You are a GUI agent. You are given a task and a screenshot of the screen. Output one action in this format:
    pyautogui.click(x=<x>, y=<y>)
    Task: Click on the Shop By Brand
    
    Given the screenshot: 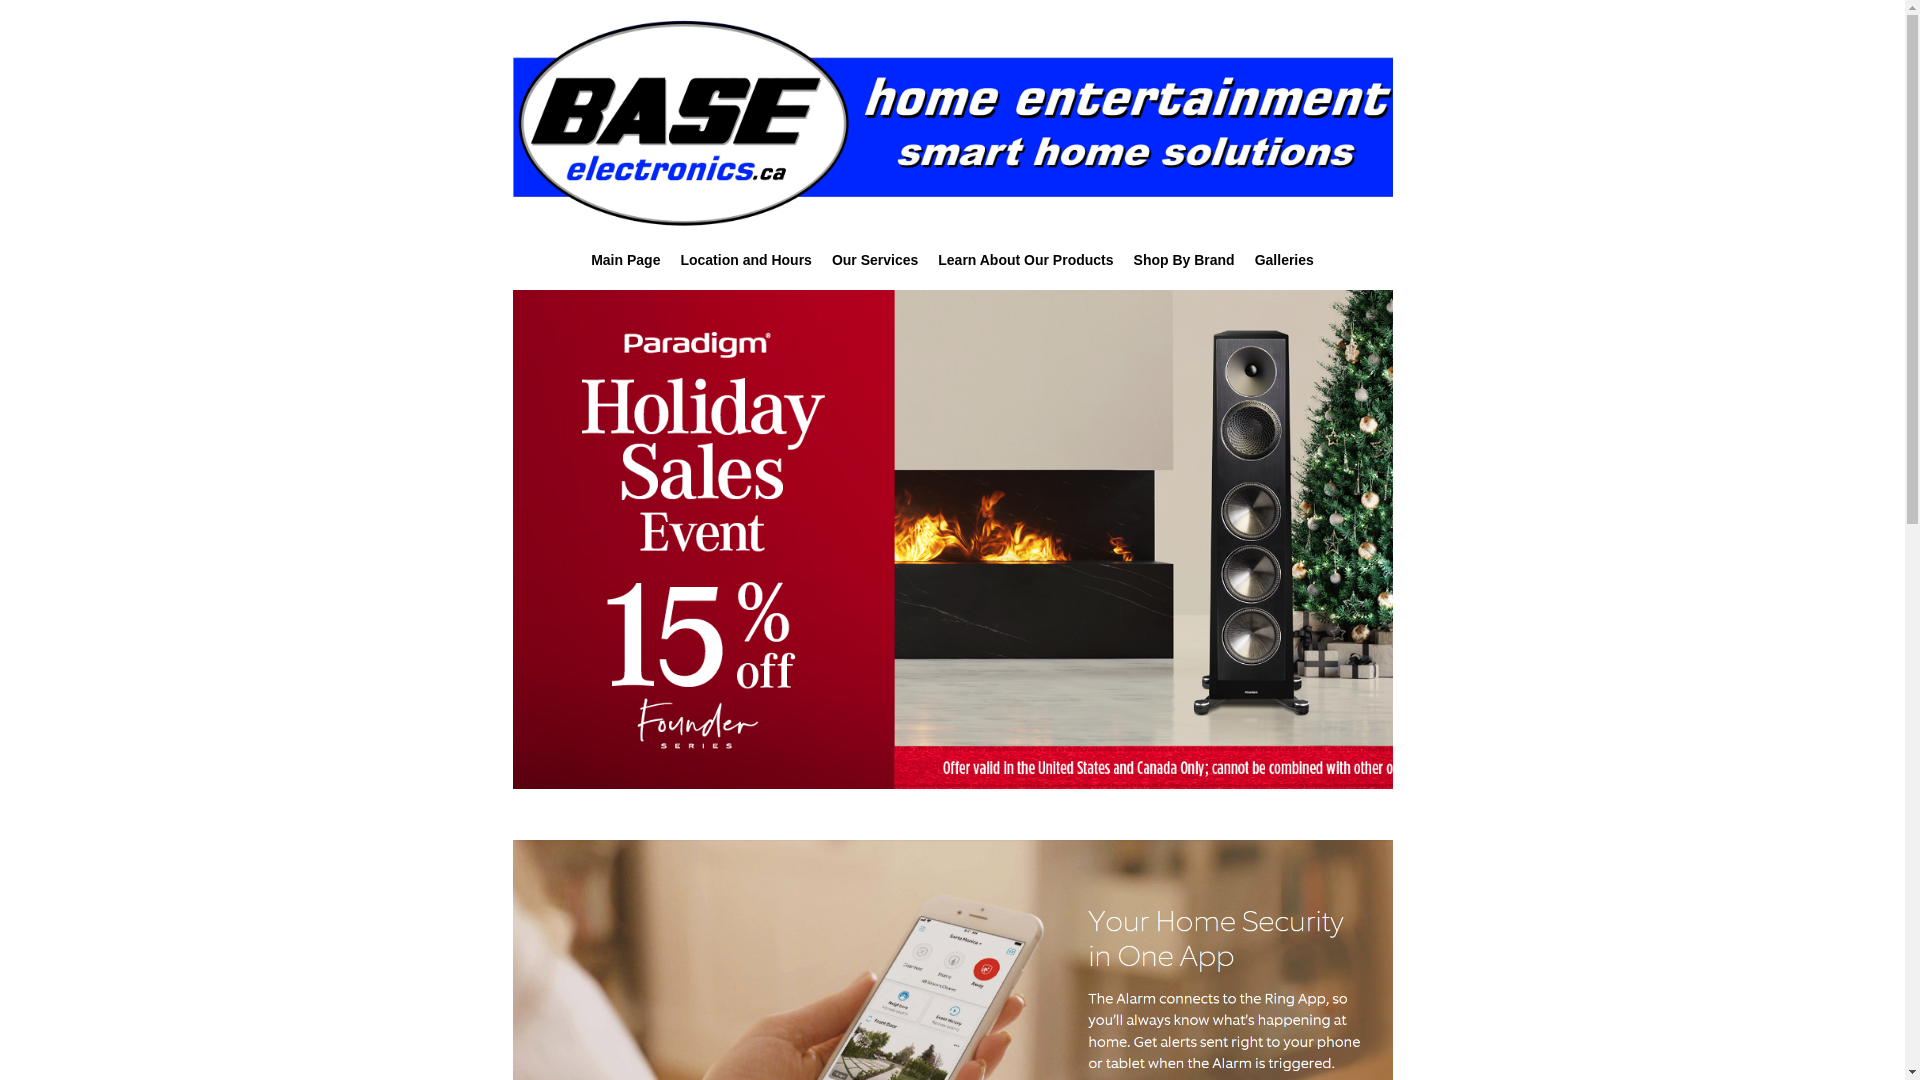 What is the action you would take?
    pyautogui.click(x=1184, y=262)
    